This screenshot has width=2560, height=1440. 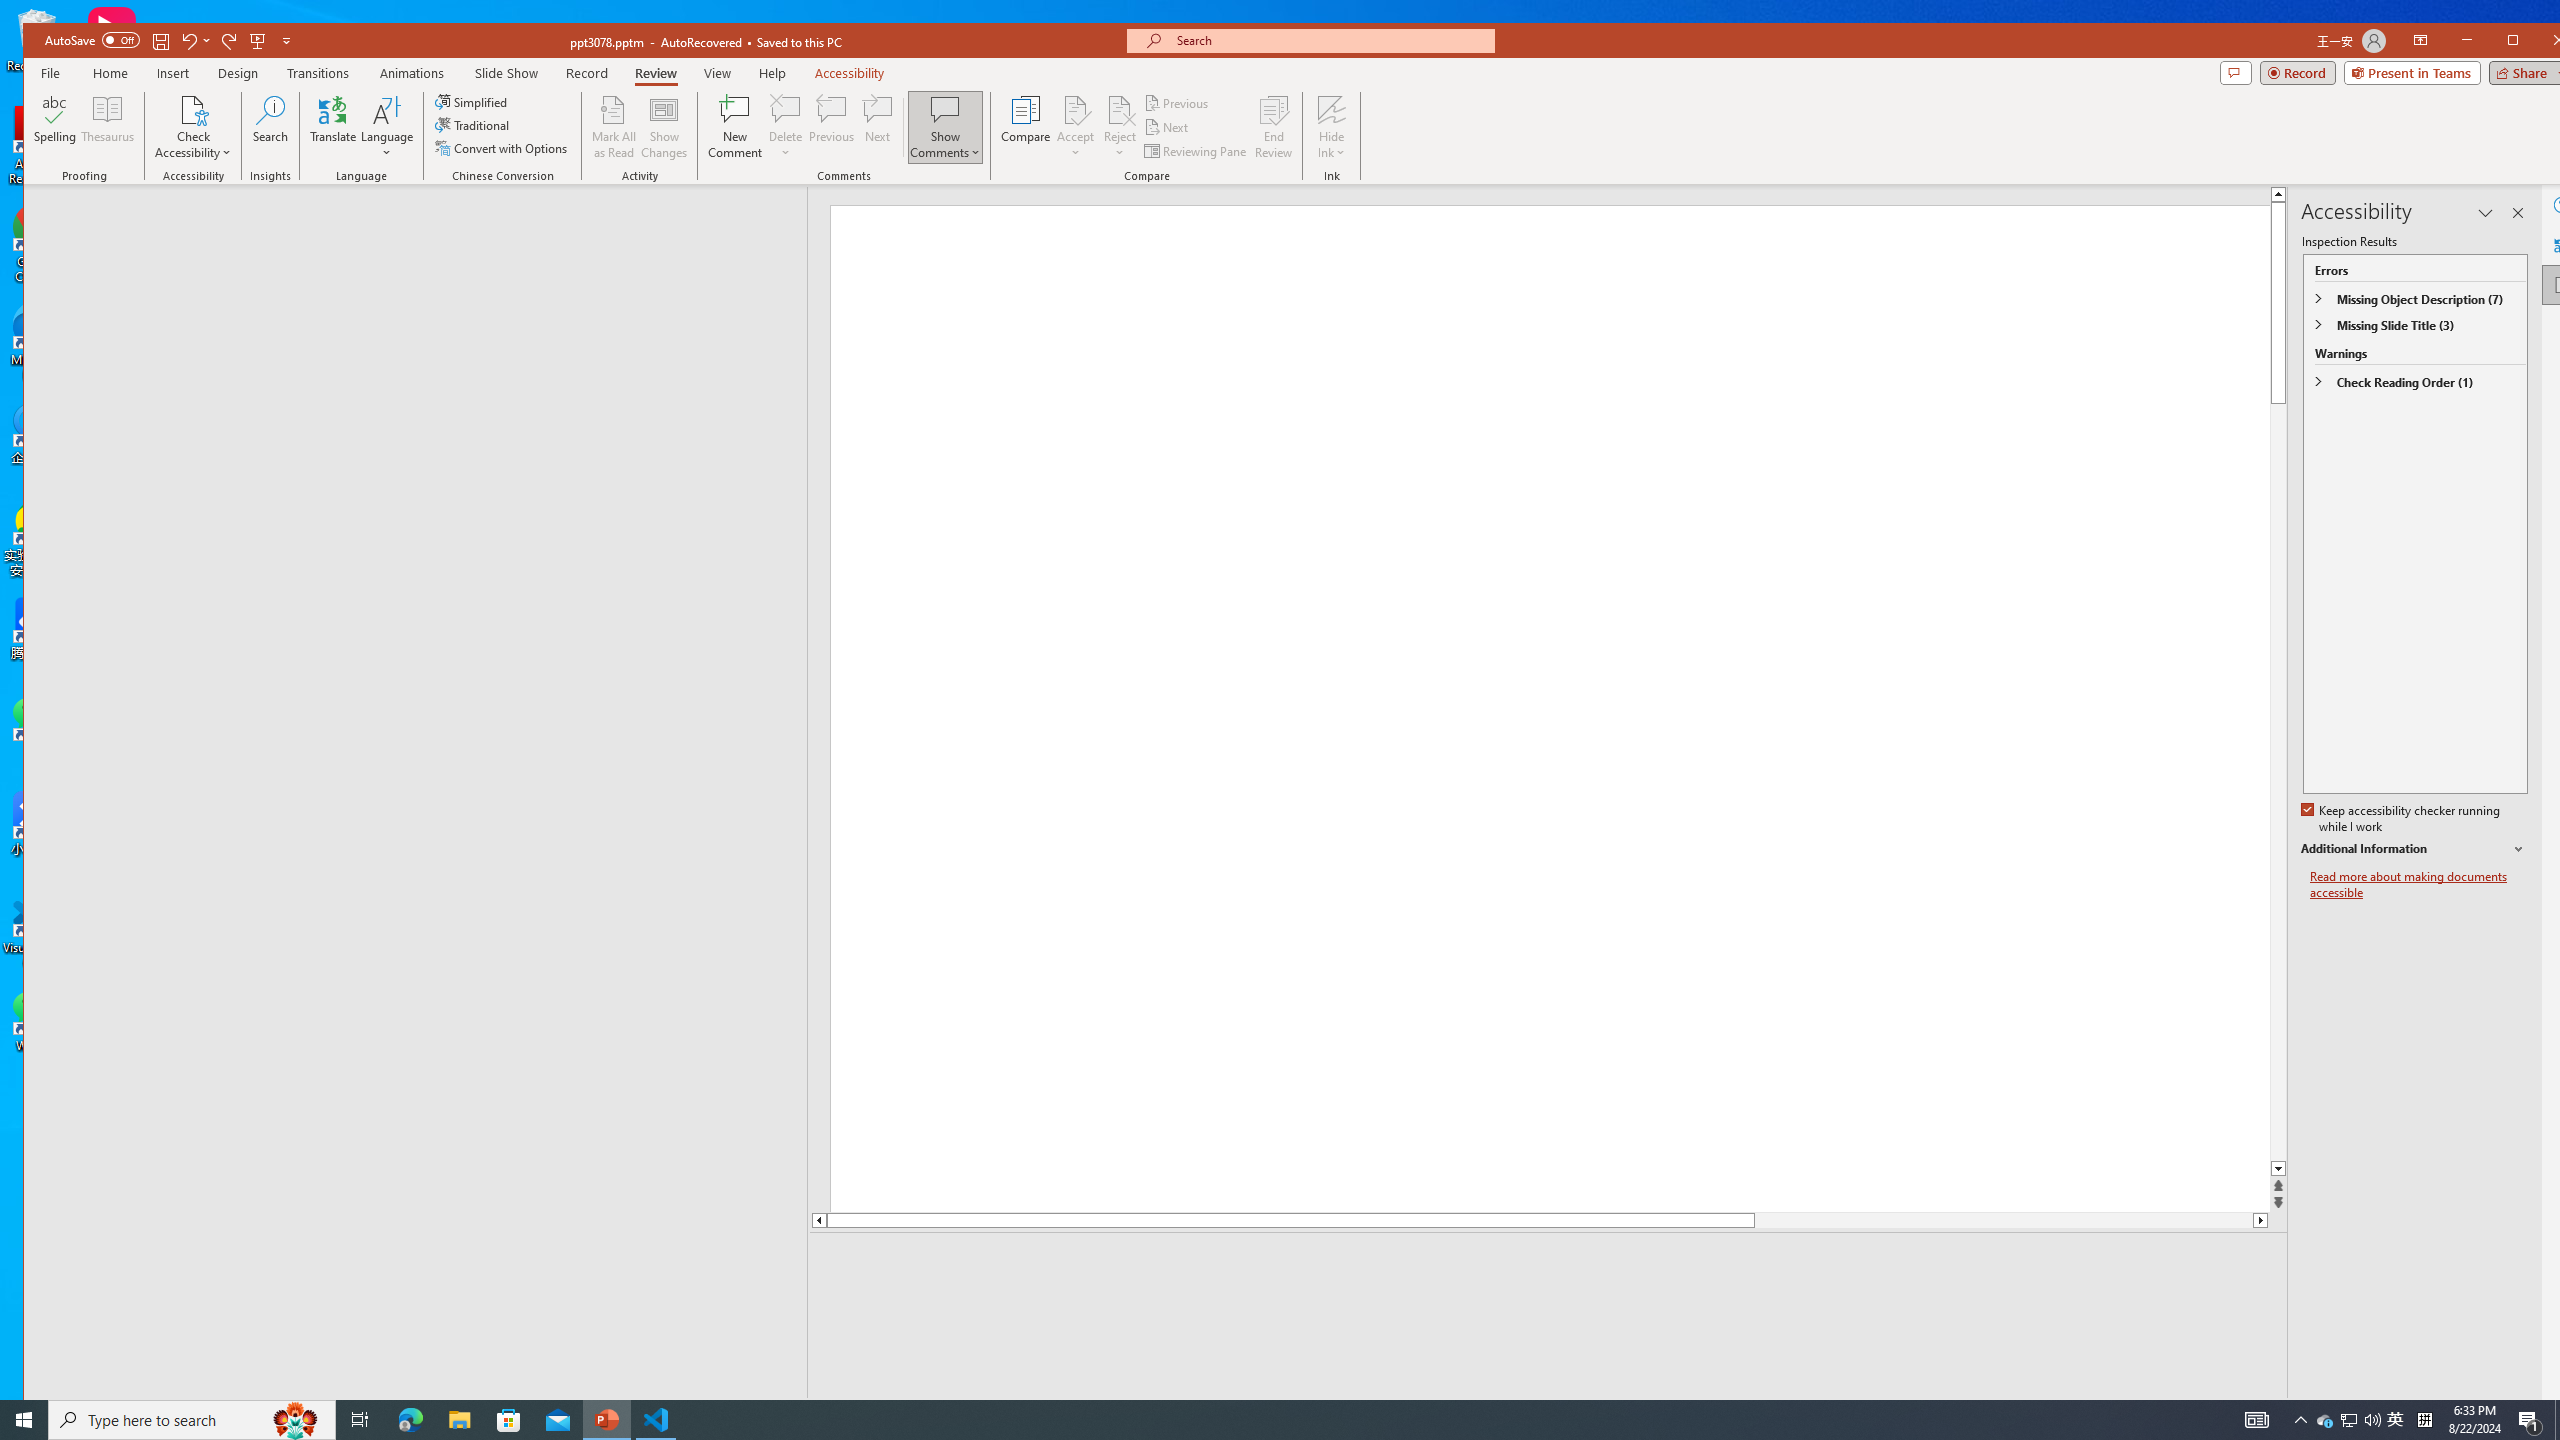 I want to click on Translate, so click(x=332, y=127).